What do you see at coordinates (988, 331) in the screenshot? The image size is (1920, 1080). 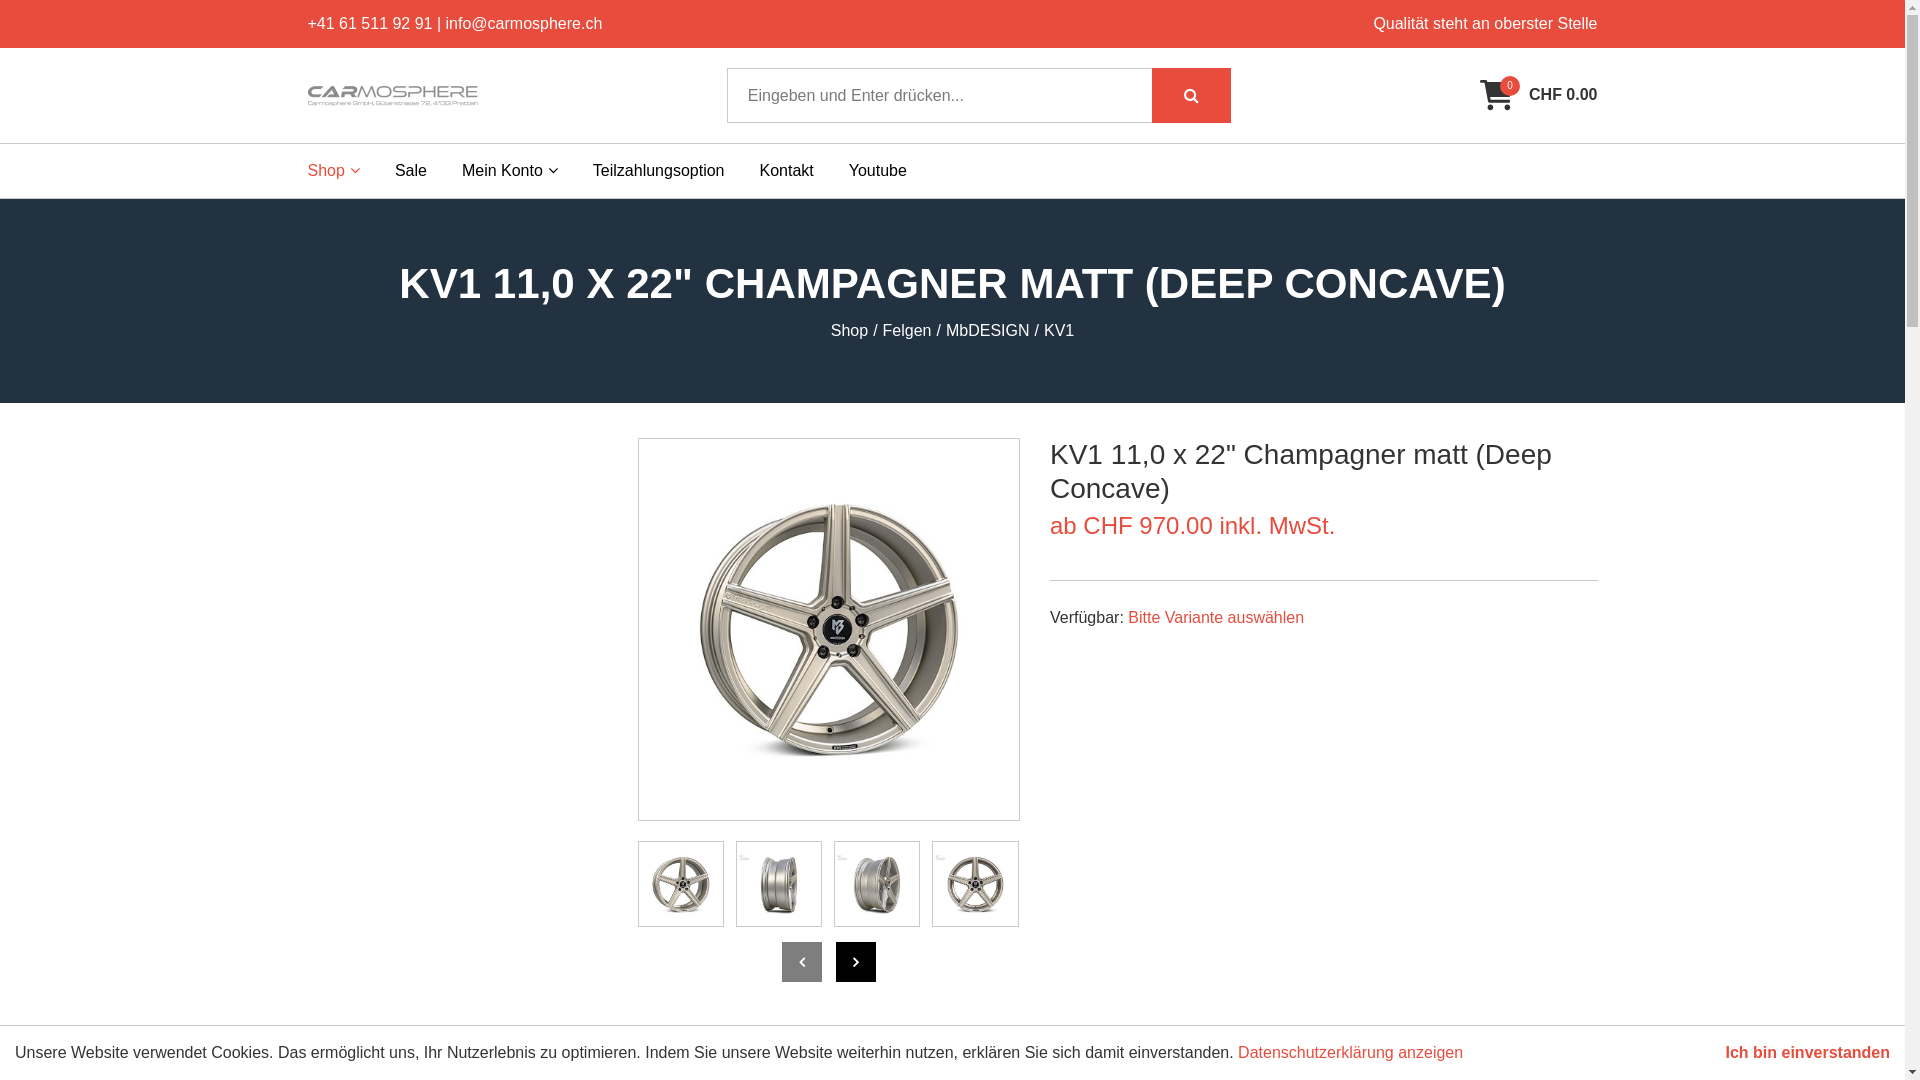 I see `MbDESIGN` at bounding box center [988, 331].